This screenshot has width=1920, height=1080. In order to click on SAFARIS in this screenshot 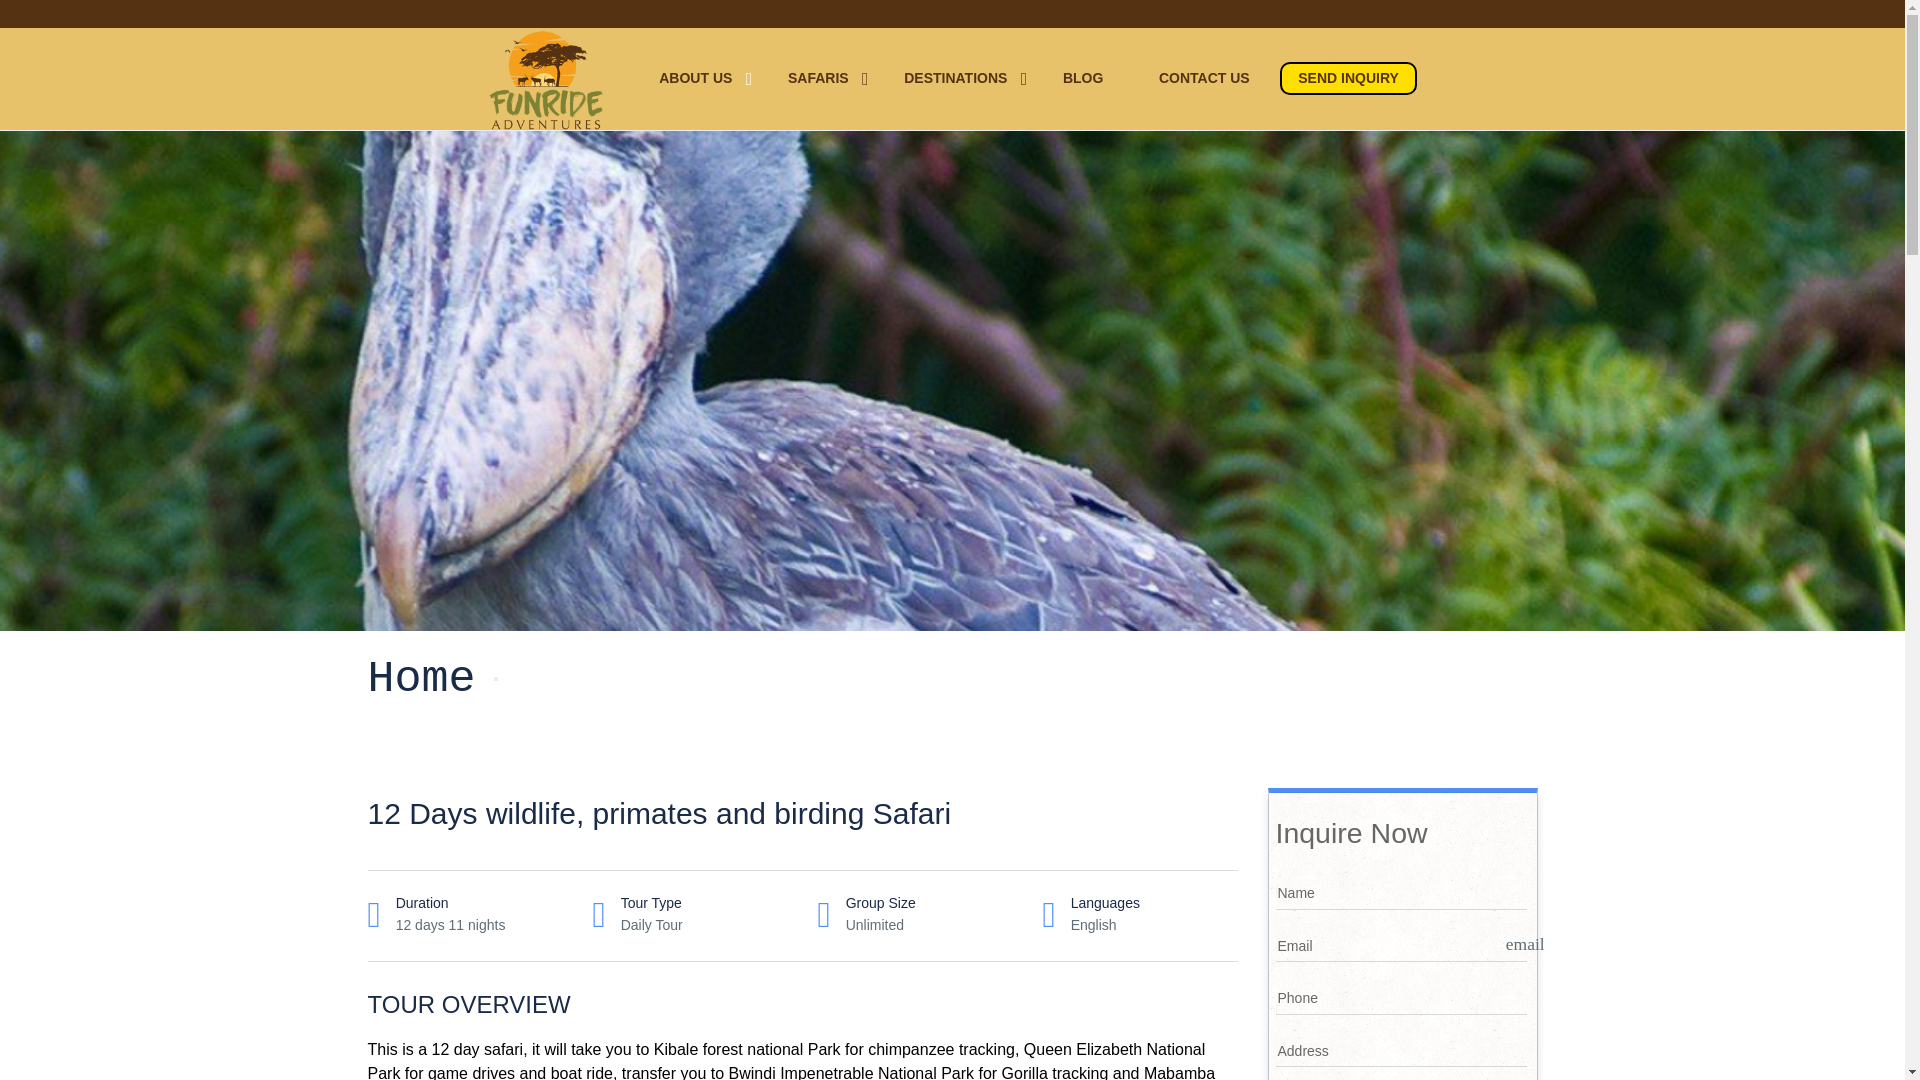, I will do `click(818, 78)`.